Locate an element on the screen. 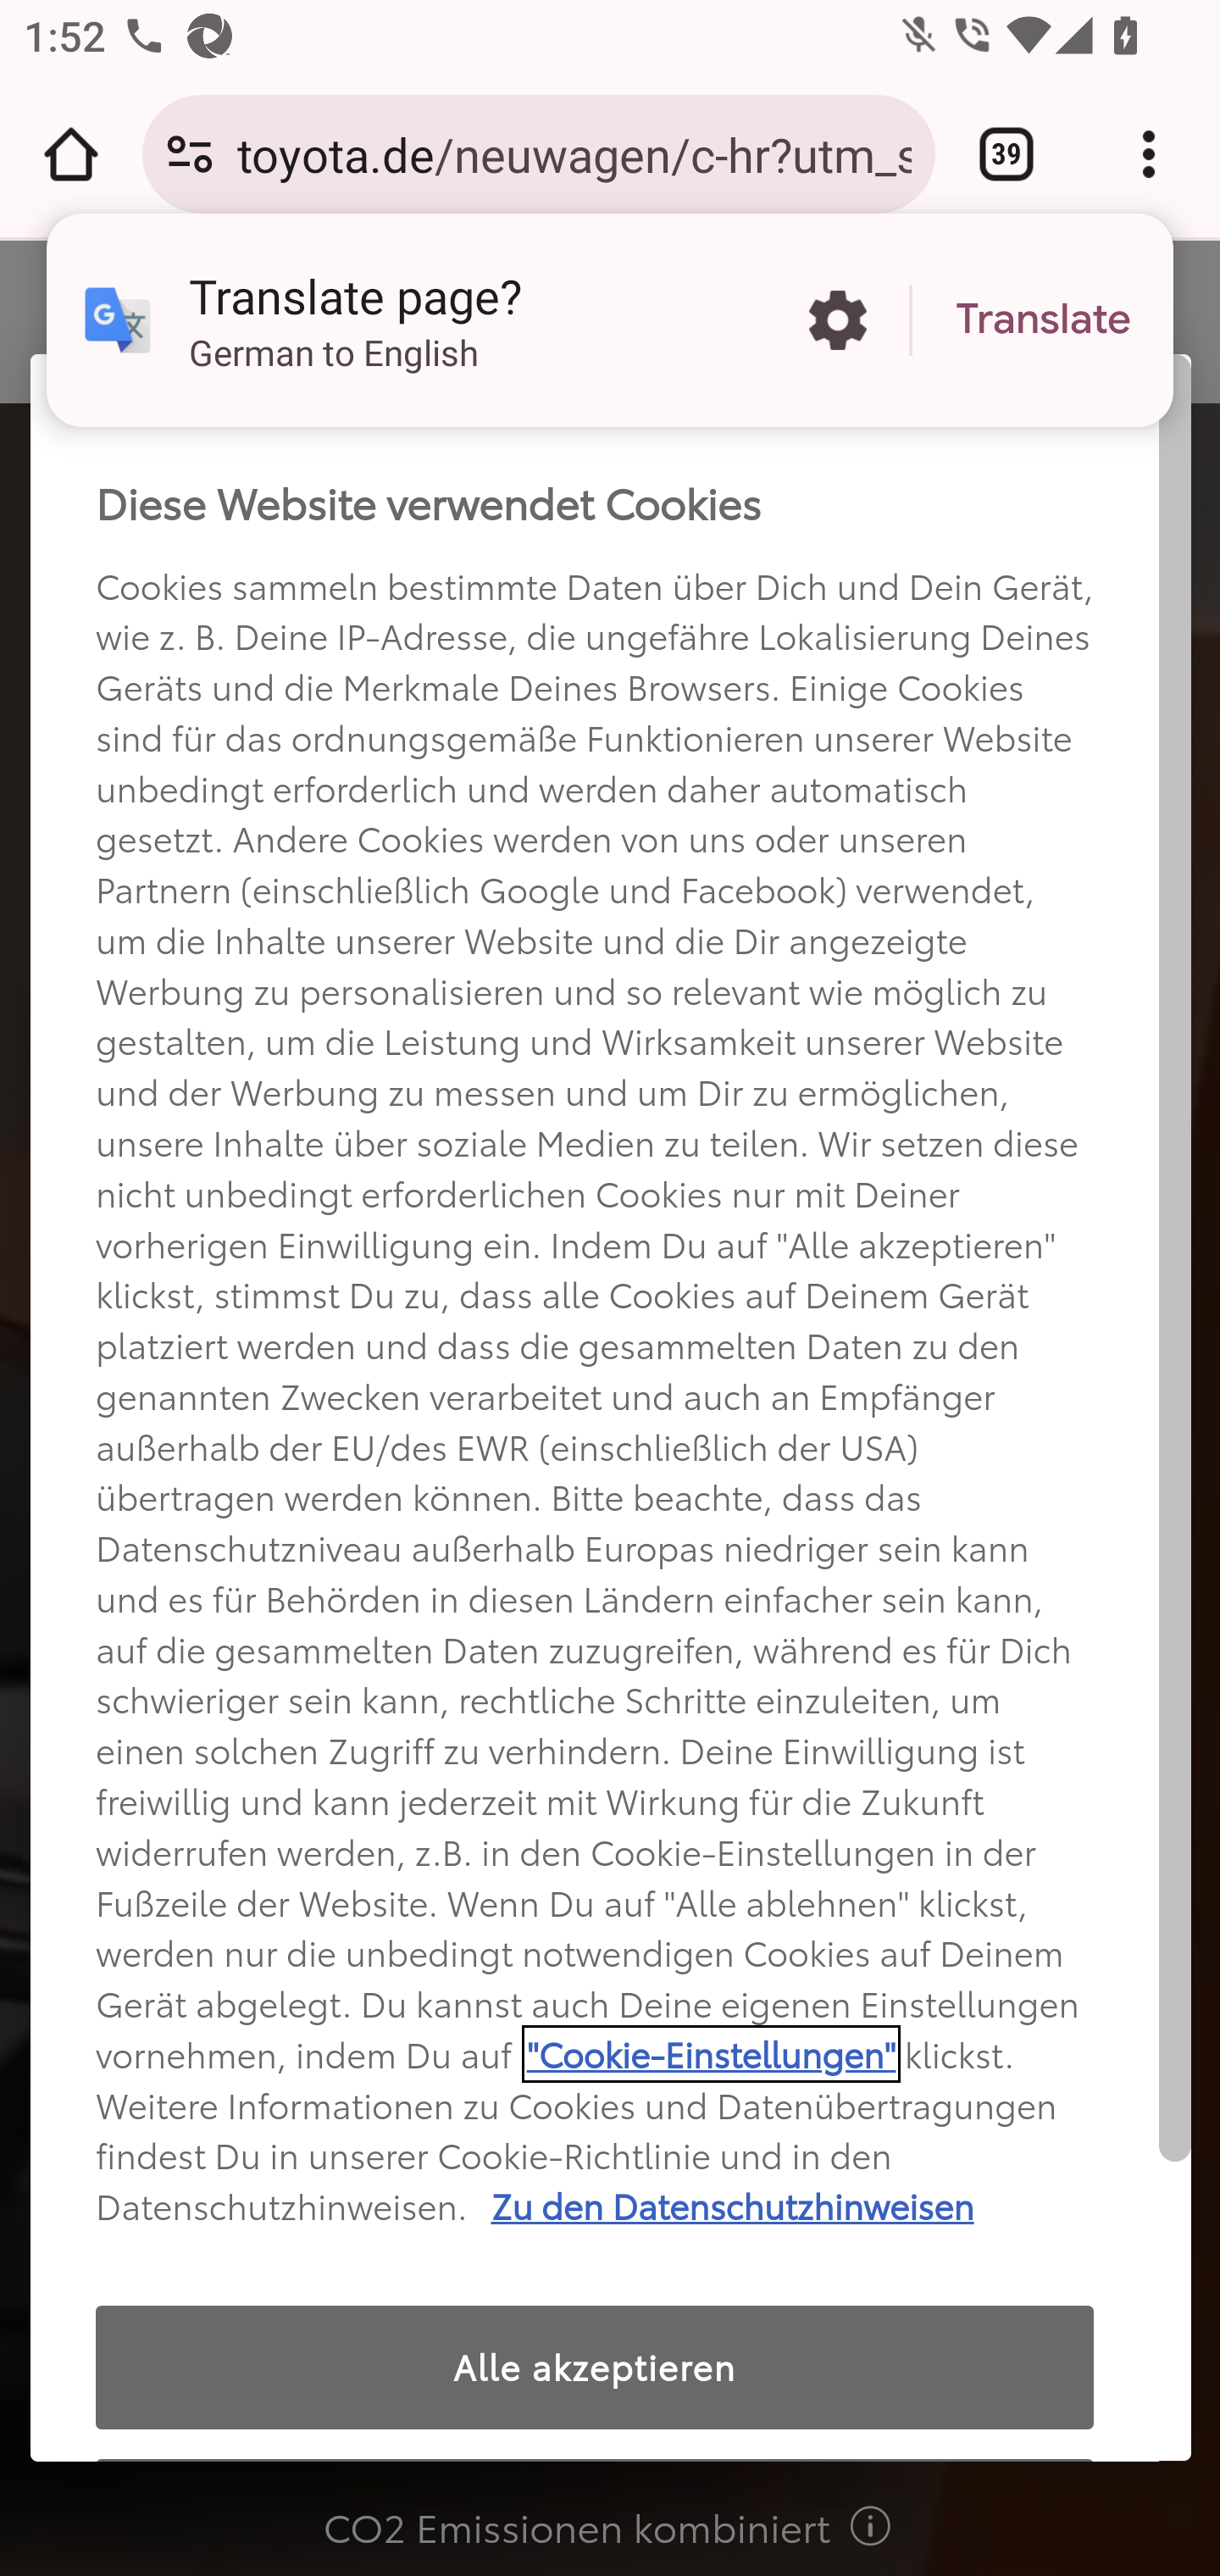  Customize and control Google Chrome is located at coordinates (1149, 154).